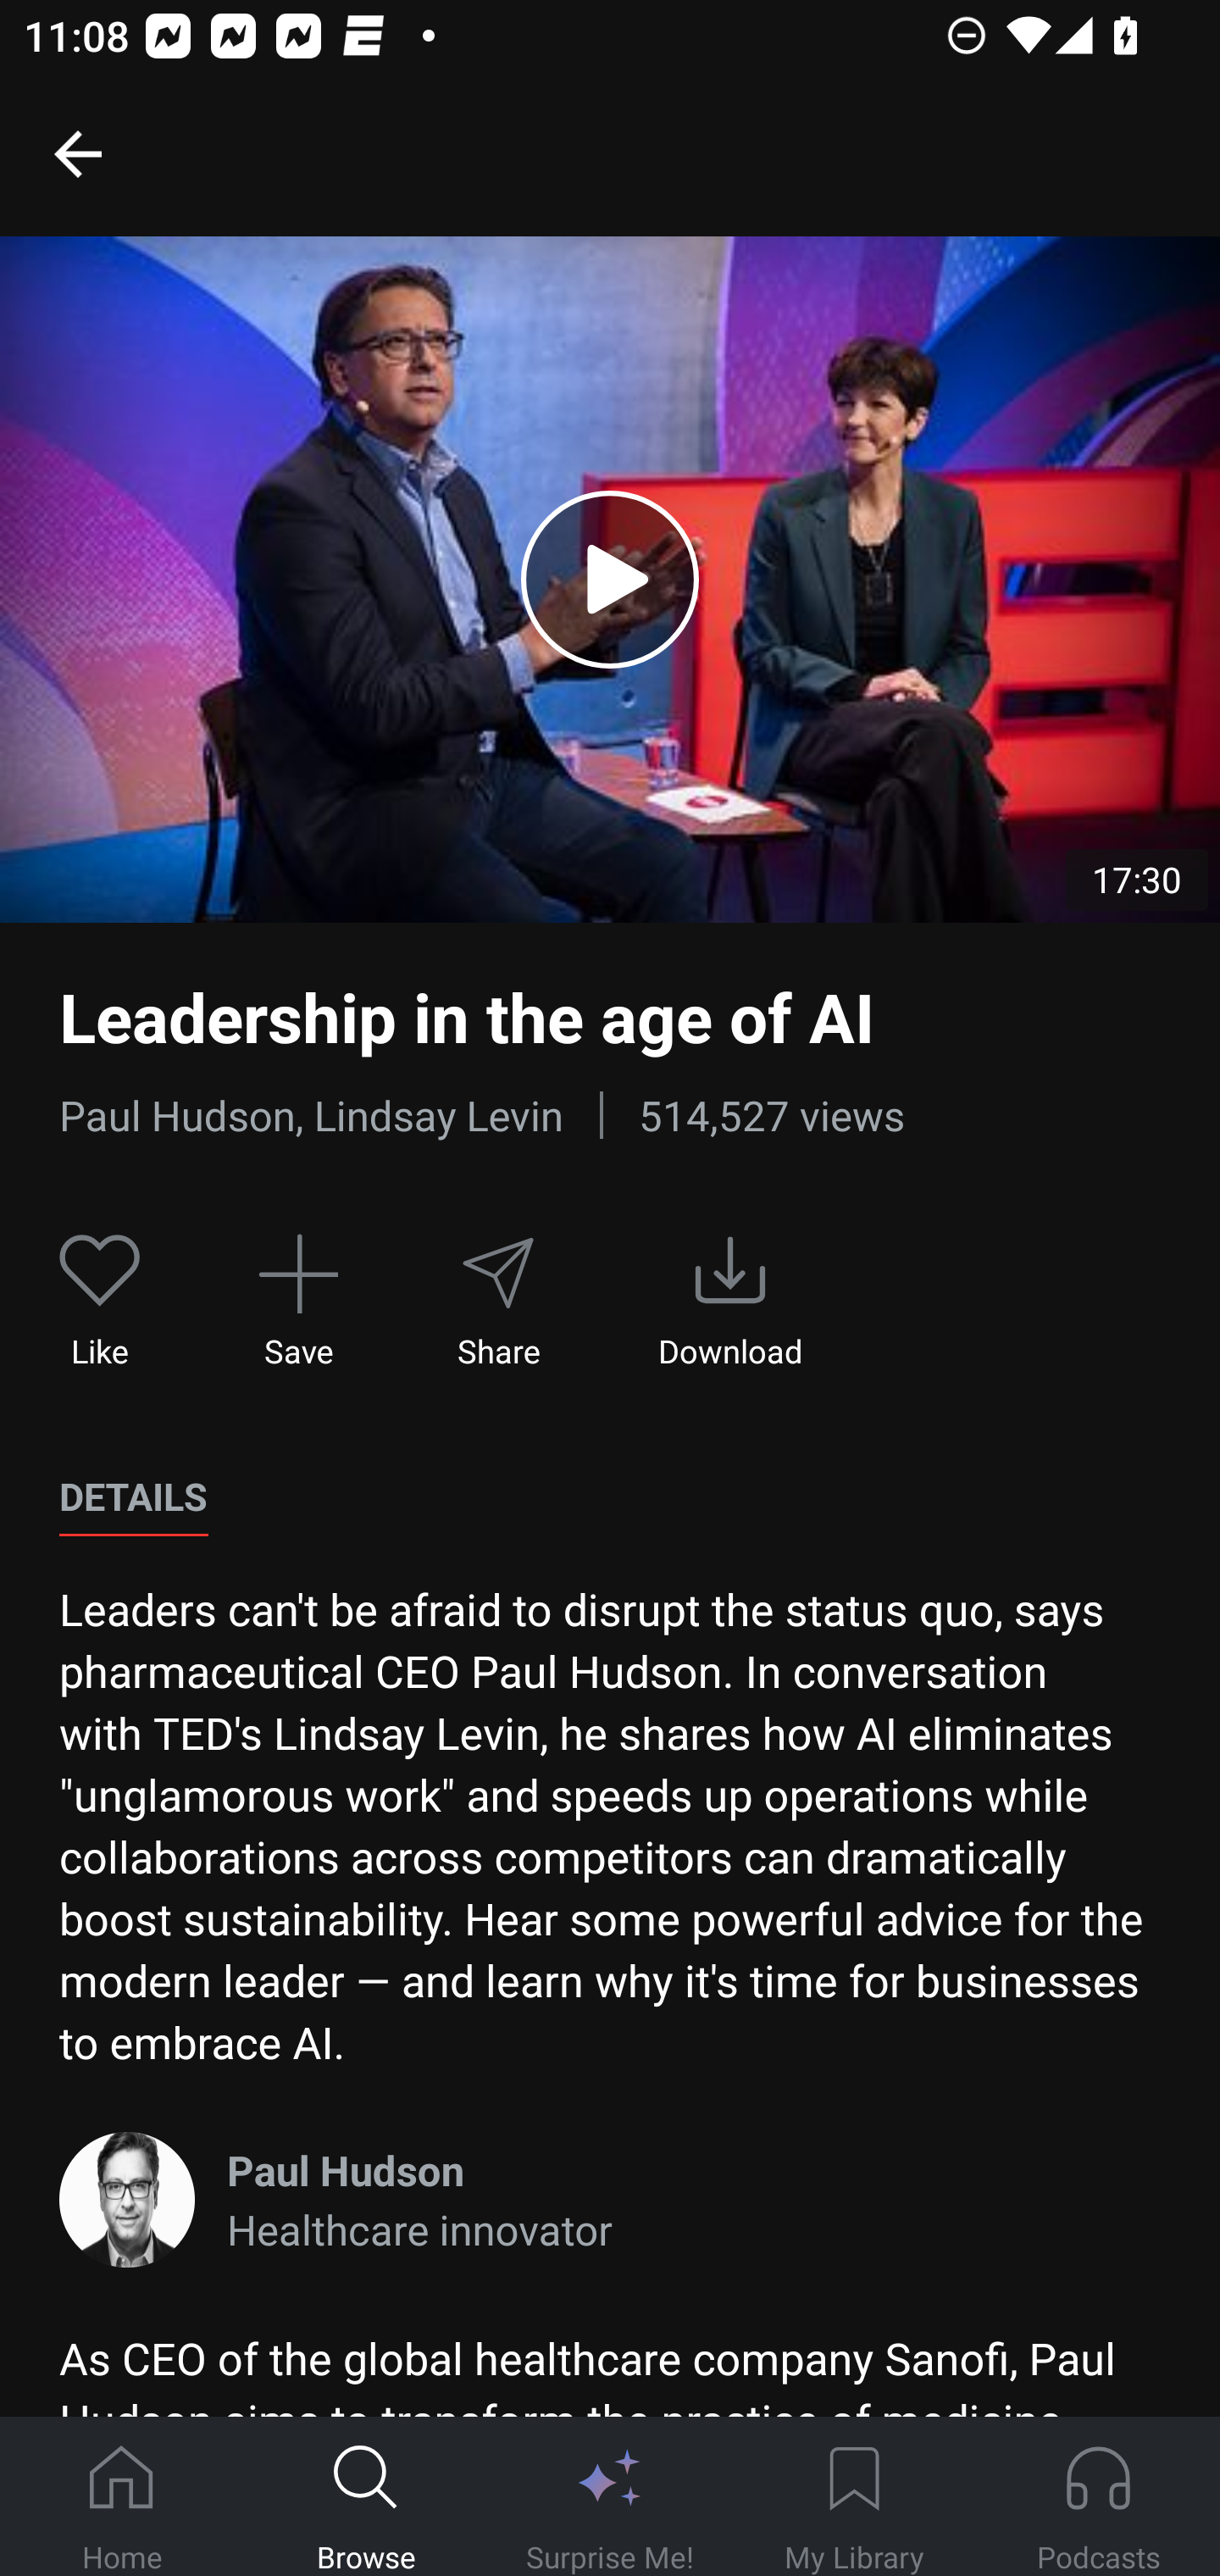 The width and height of the screenshot is (1220, 2576). What do you see at coordinates (610, 2497) in the screenshot?
I see `Surprise Me!` at bounding box center [610, 2497].